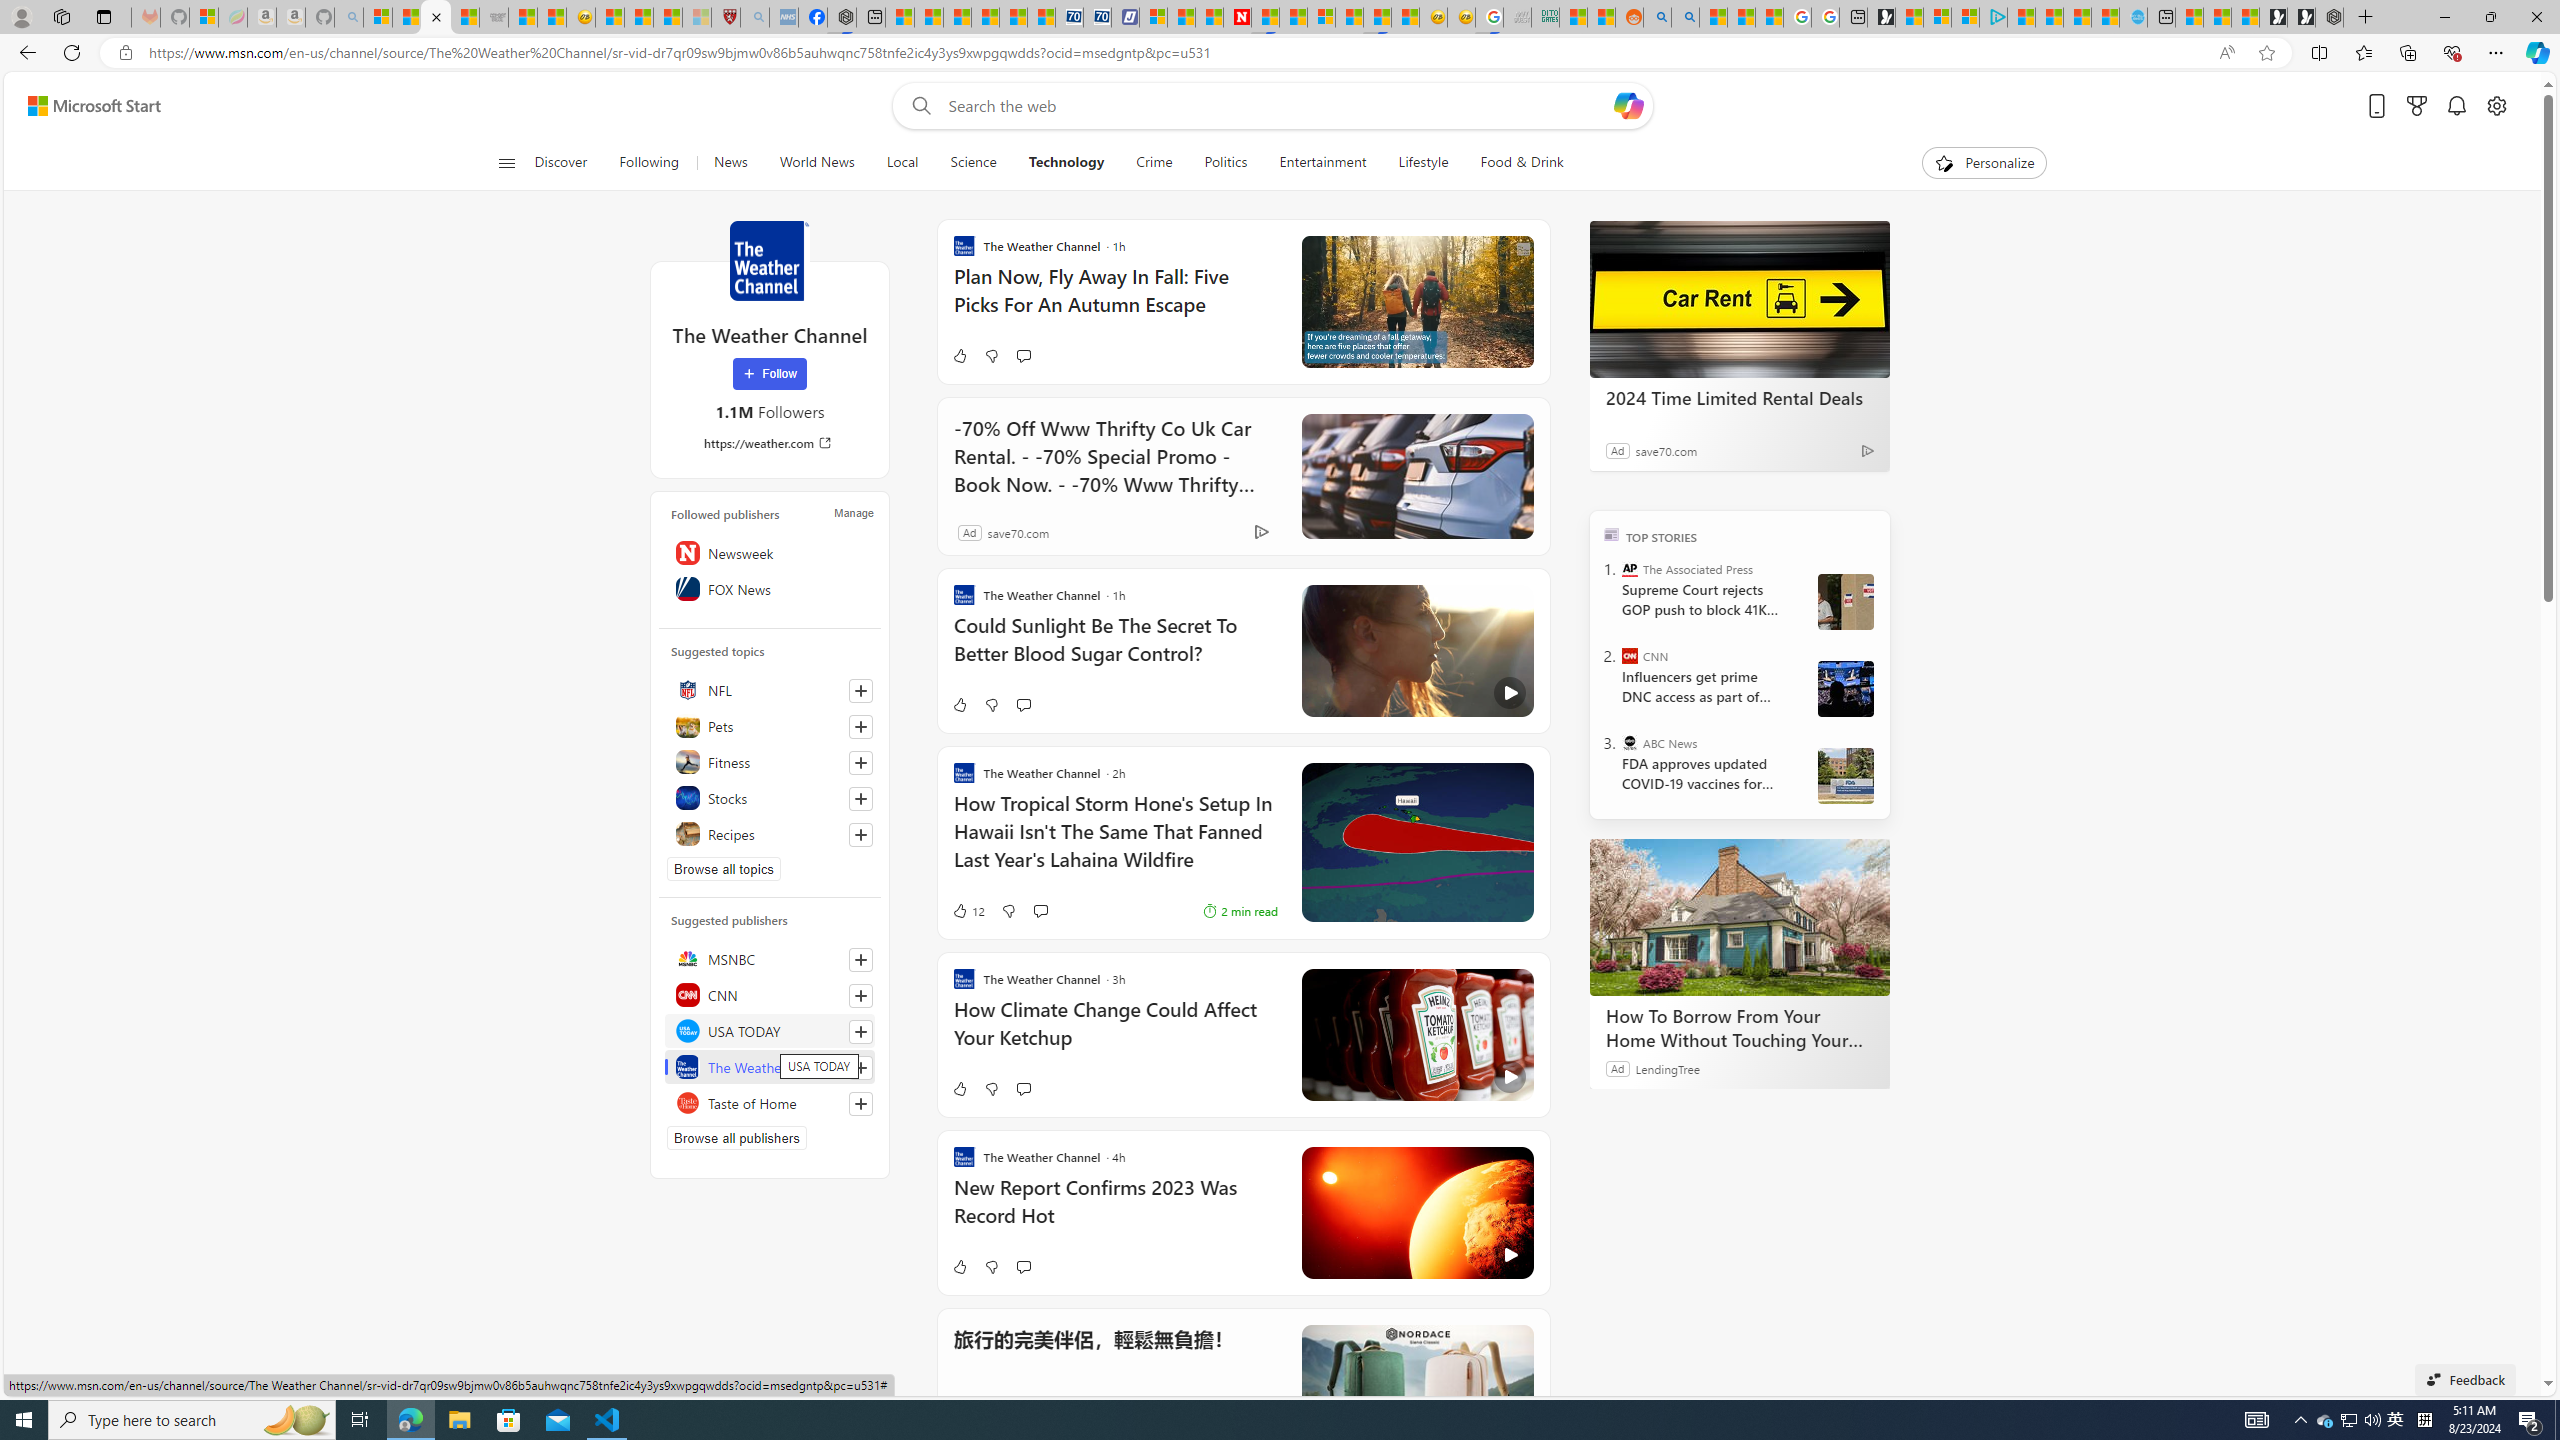 This screenshot has height=1440, width=2560. I want to click on save70.com, so click(1018, 532).